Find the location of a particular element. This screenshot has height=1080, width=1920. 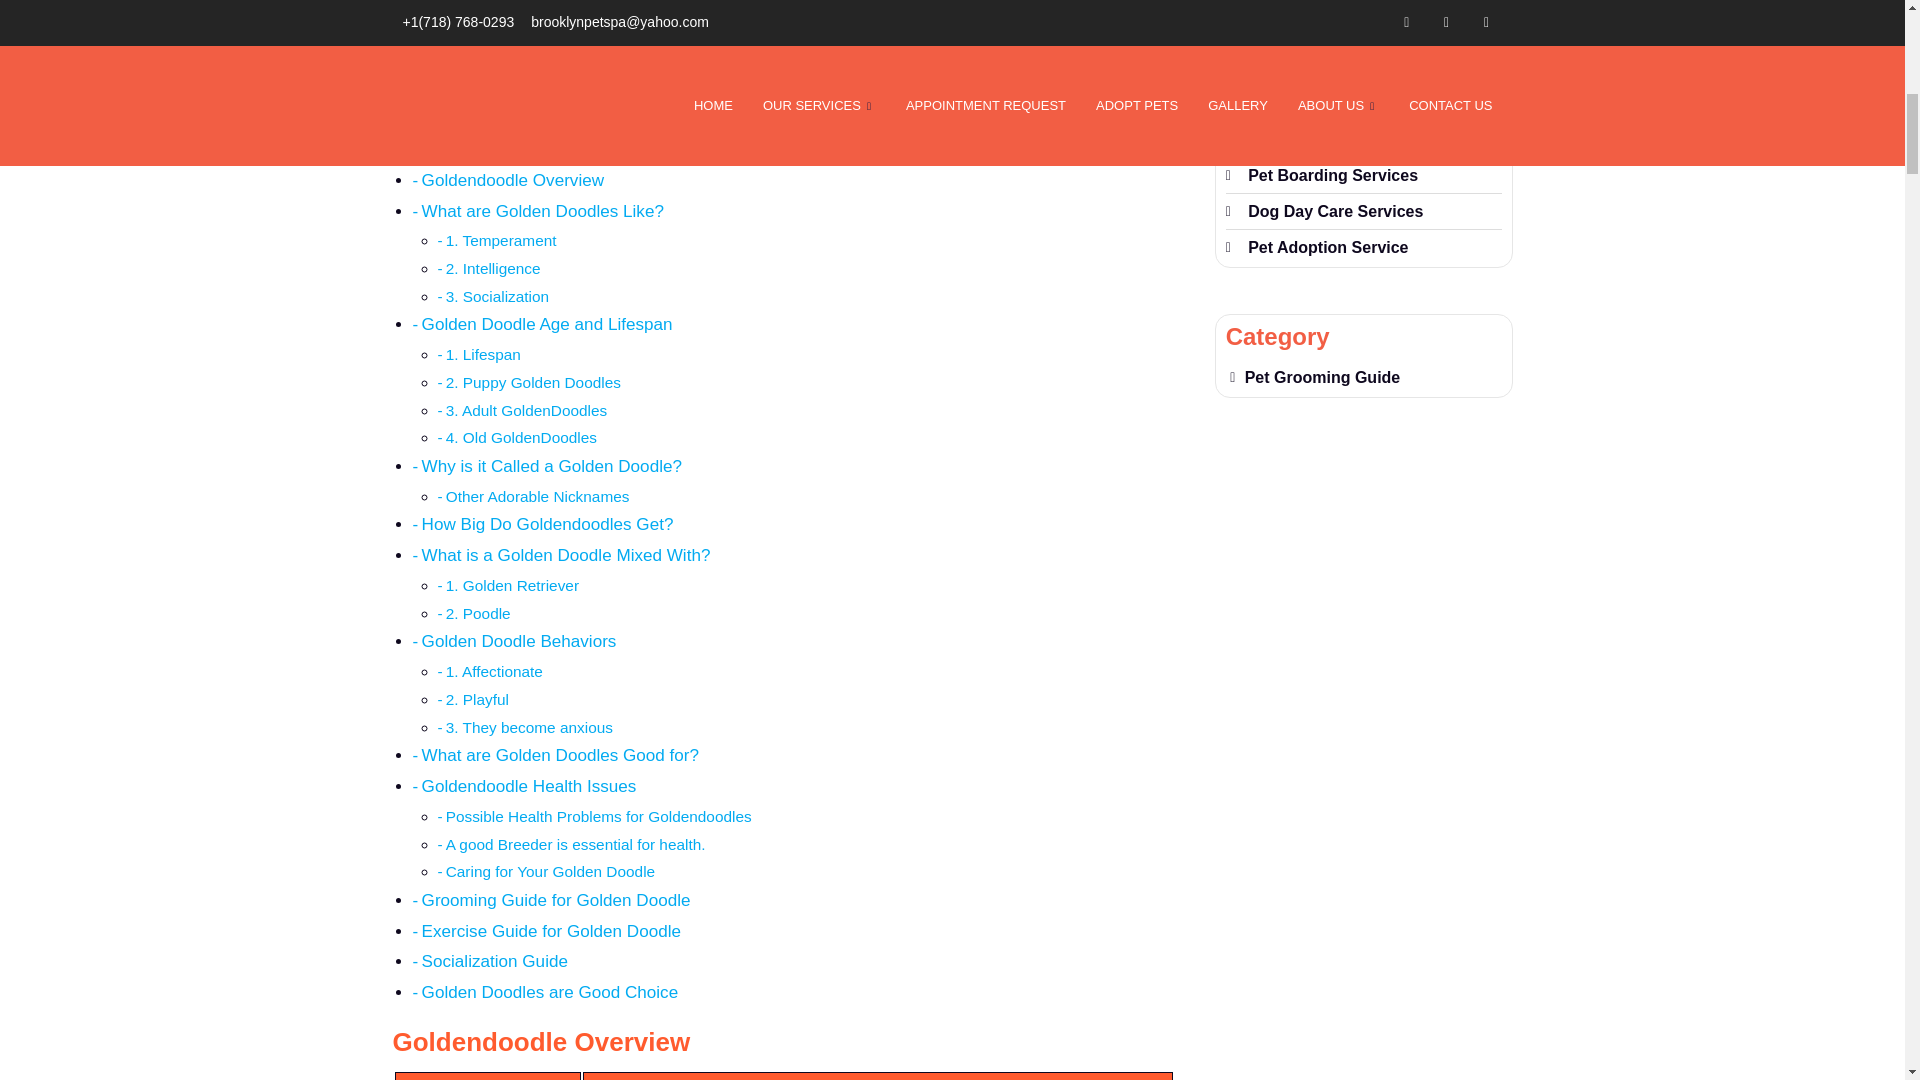

1. Lifespan is located at coordinates (482, 354).